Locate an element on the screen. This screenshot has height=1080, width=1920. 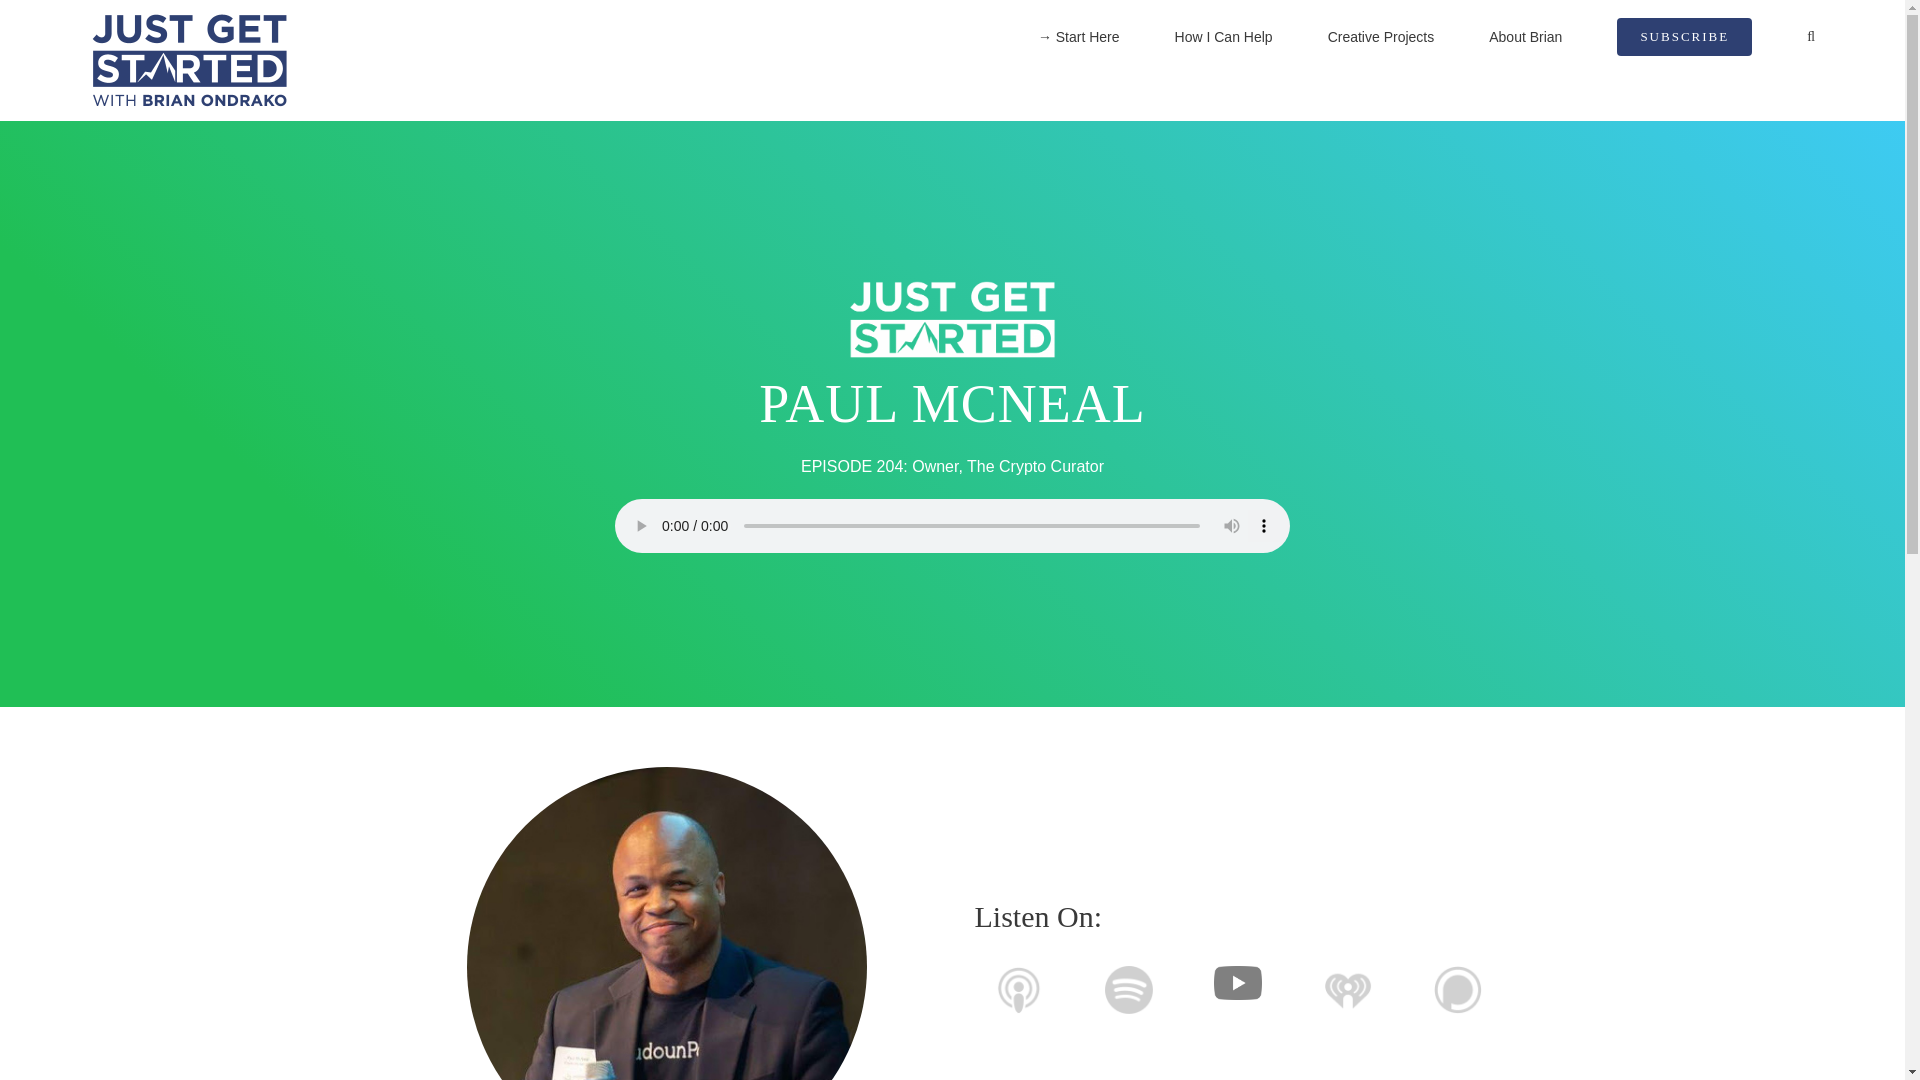
Creative Projects is located at coordinates (1381, 37).